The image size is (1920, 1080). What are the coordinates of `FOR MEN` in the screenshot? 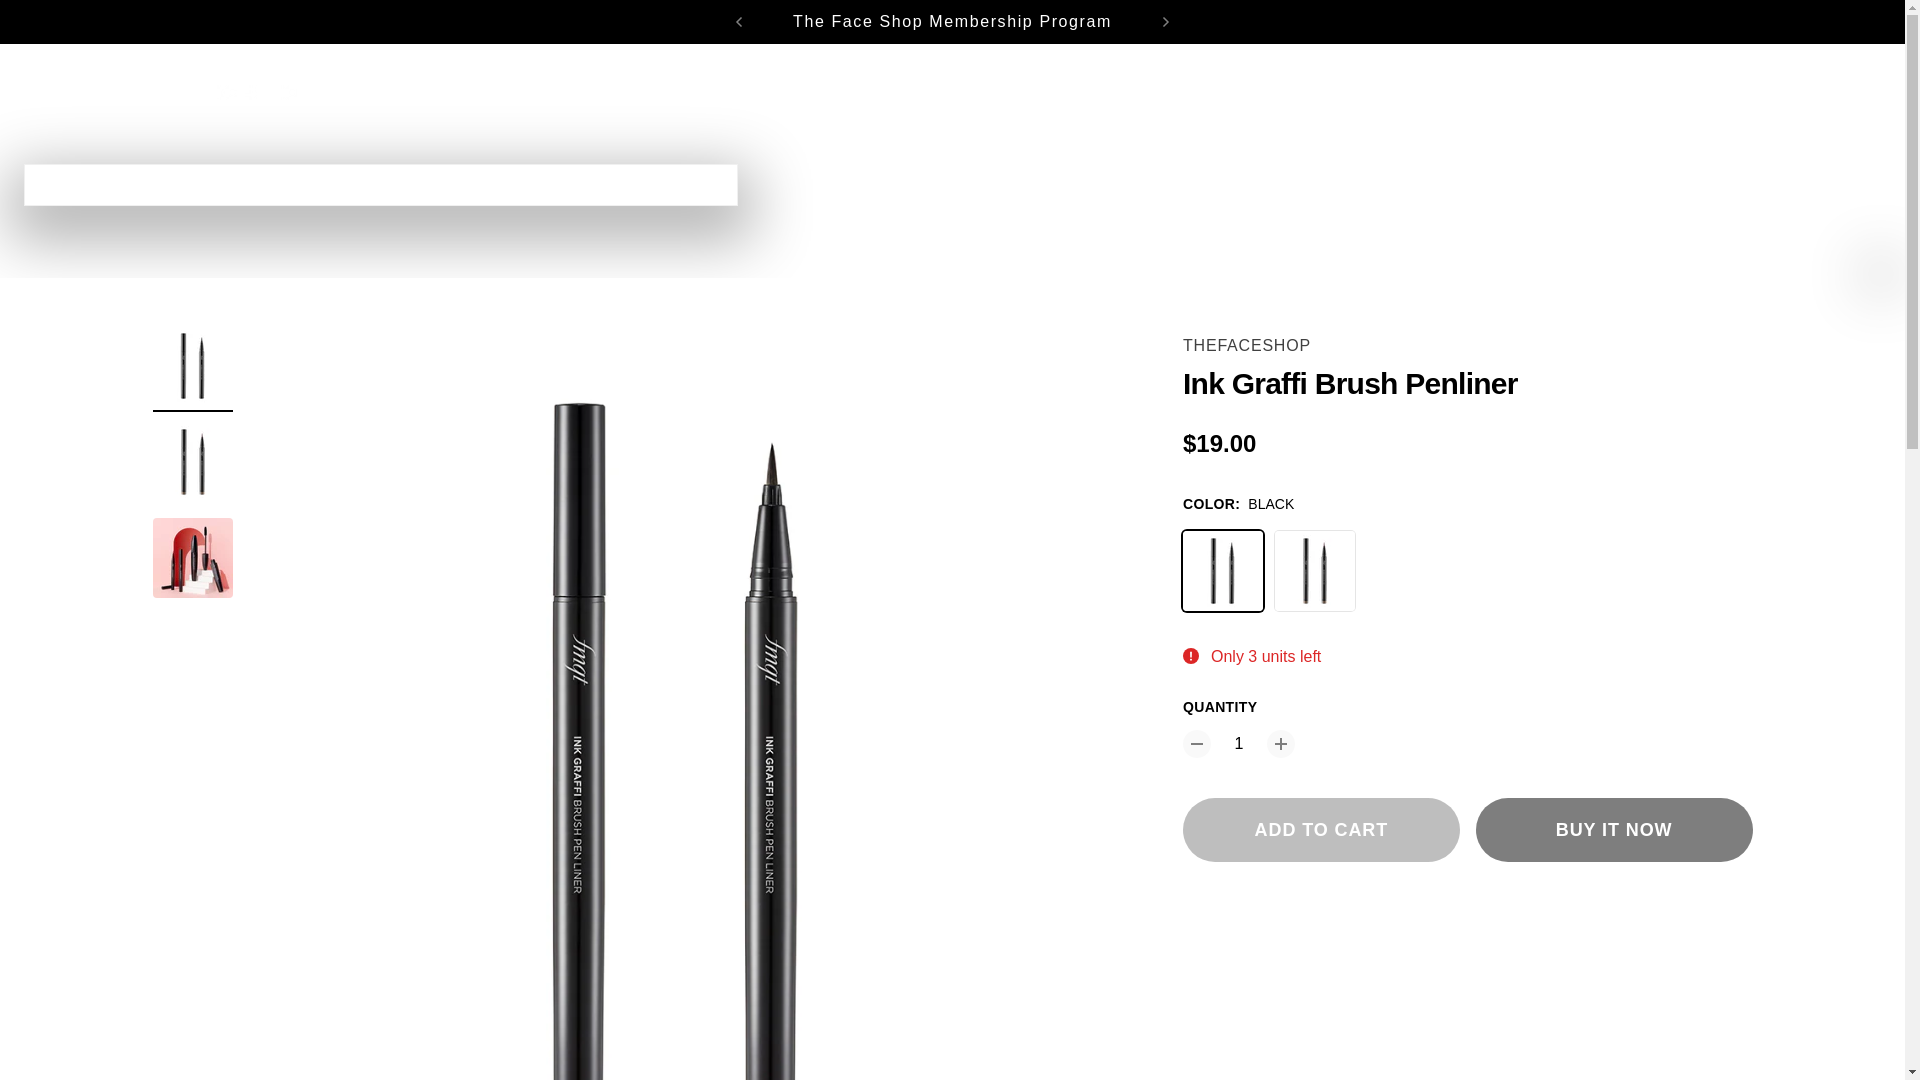 It's located at (970, 92).